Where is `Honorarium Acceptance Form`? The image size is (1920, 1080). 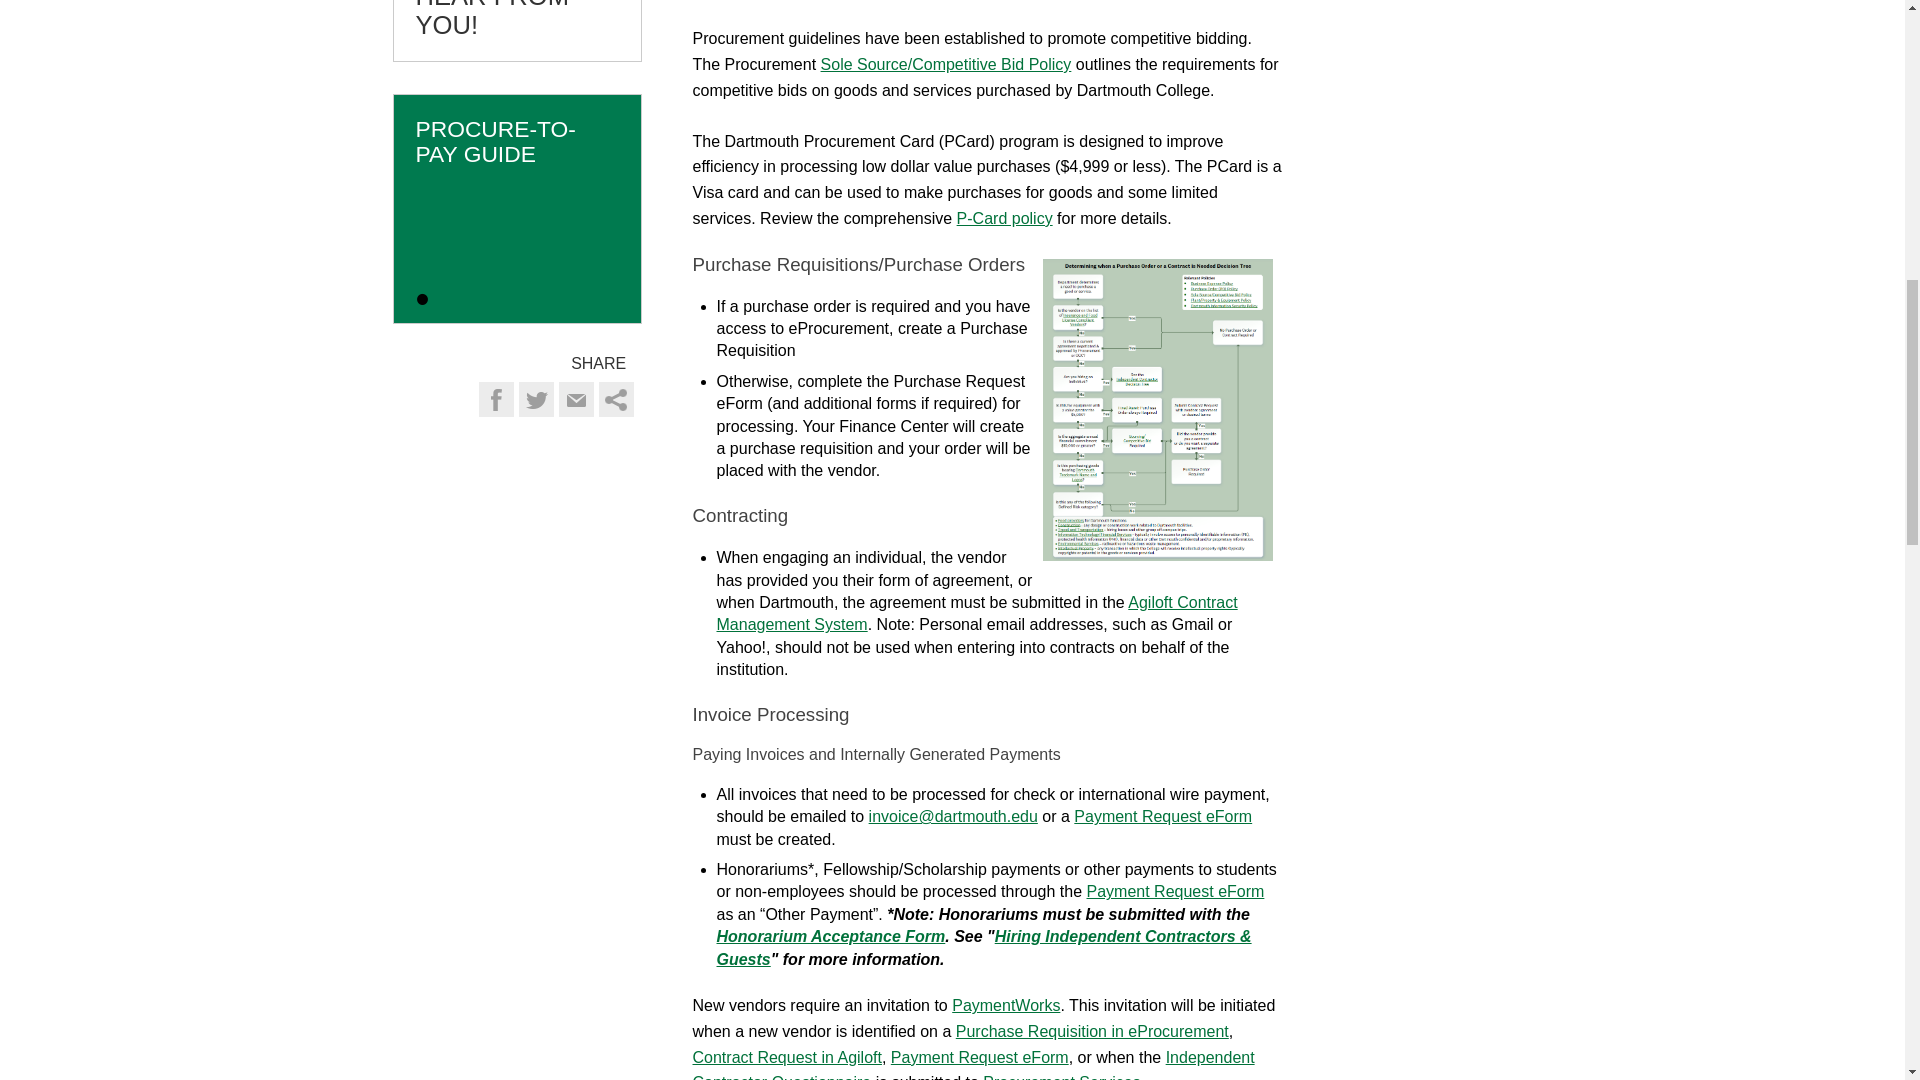
Honorarium Acceptance Form is located at coordinates (830, 936).